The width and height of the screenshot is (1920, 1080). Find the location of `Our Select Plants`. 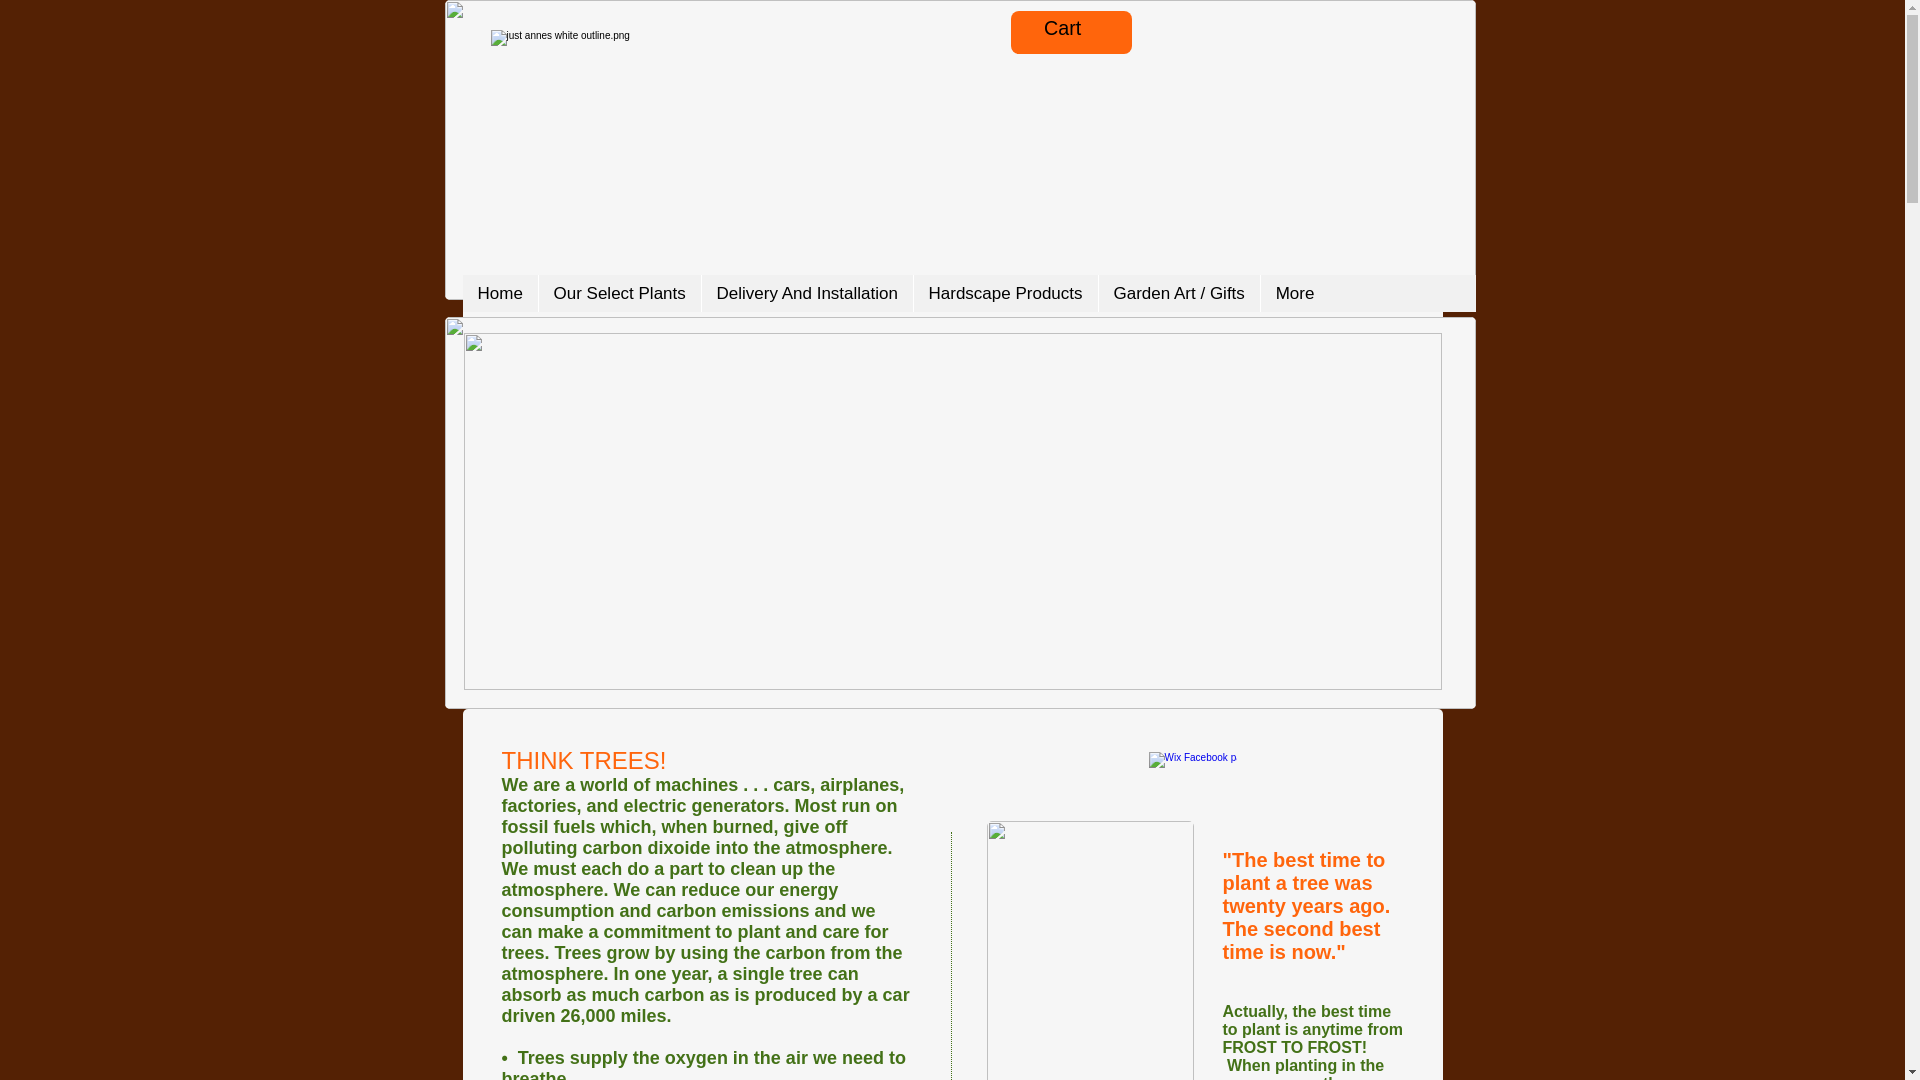

Our Select Plants is located at coordinates (618, 294).